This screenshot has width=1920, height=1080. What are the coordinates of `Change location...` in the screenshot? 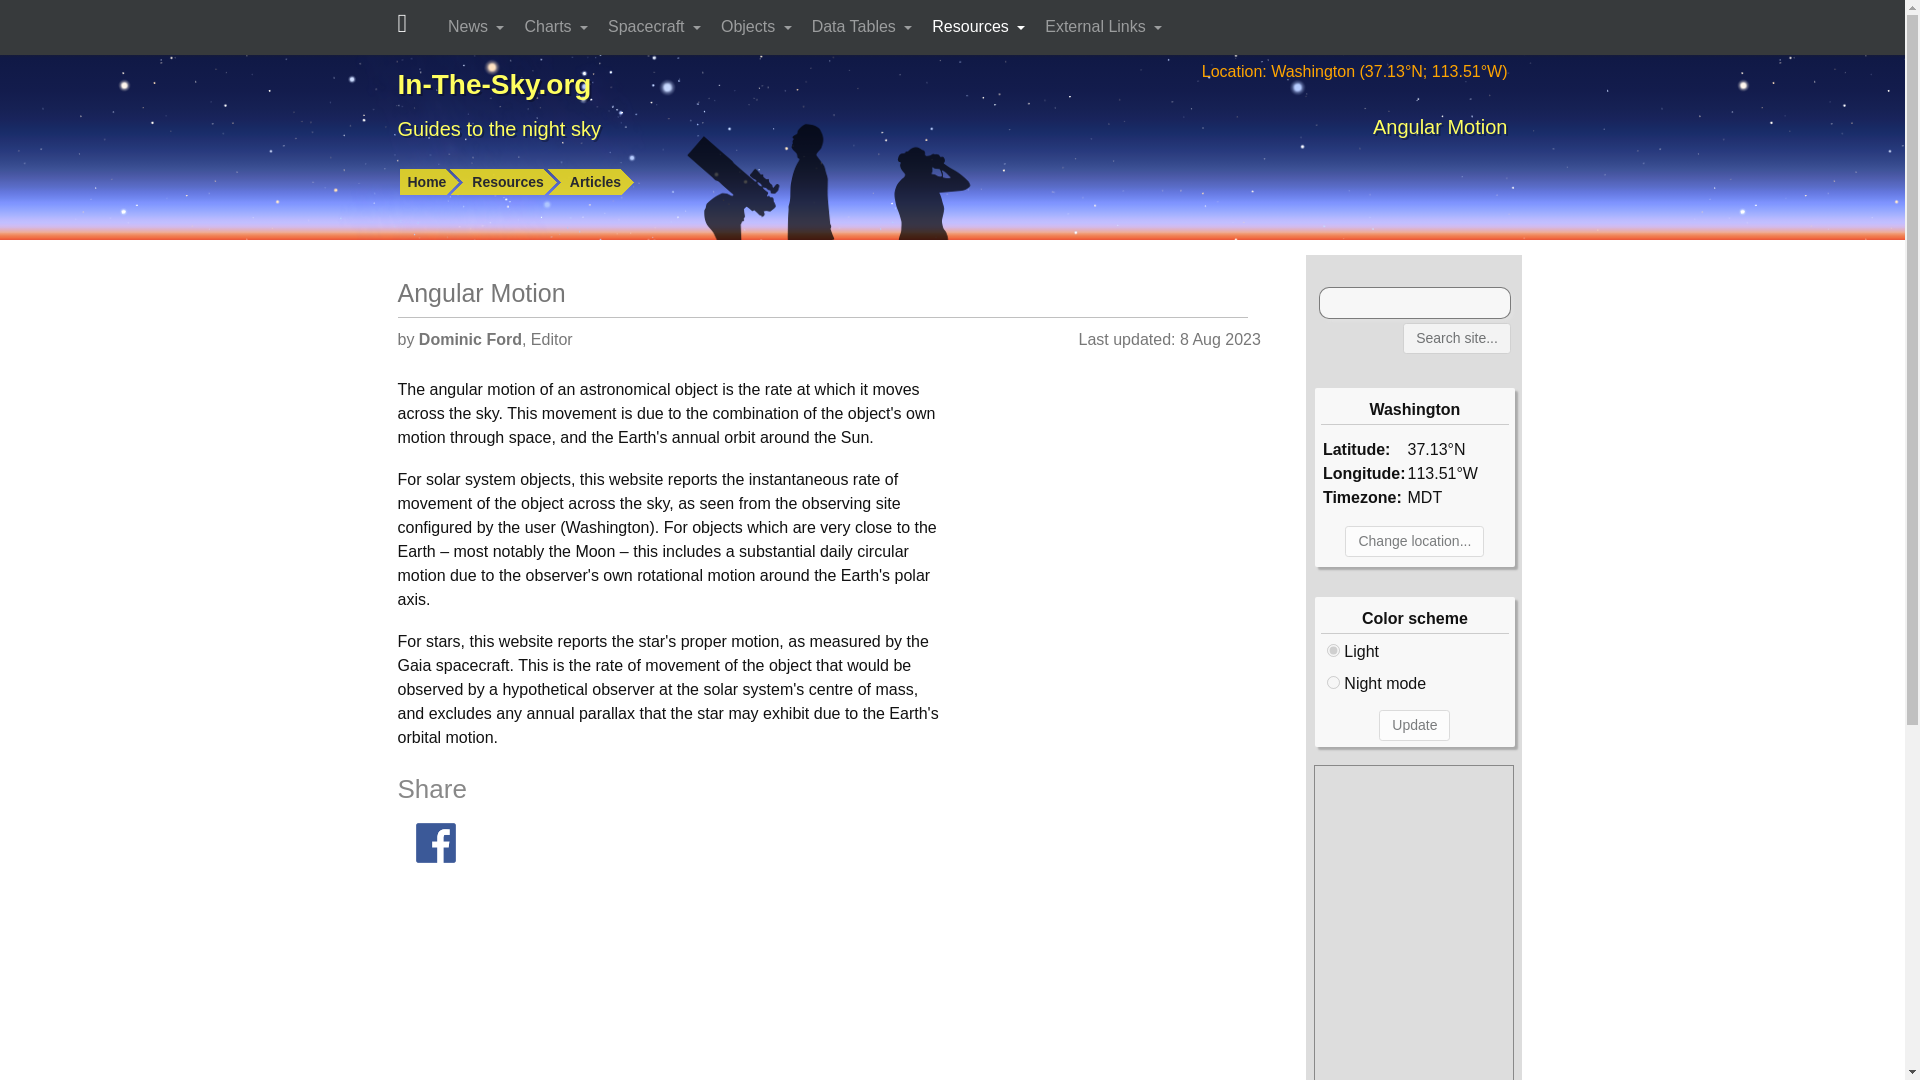 It's located at (1414, 541).